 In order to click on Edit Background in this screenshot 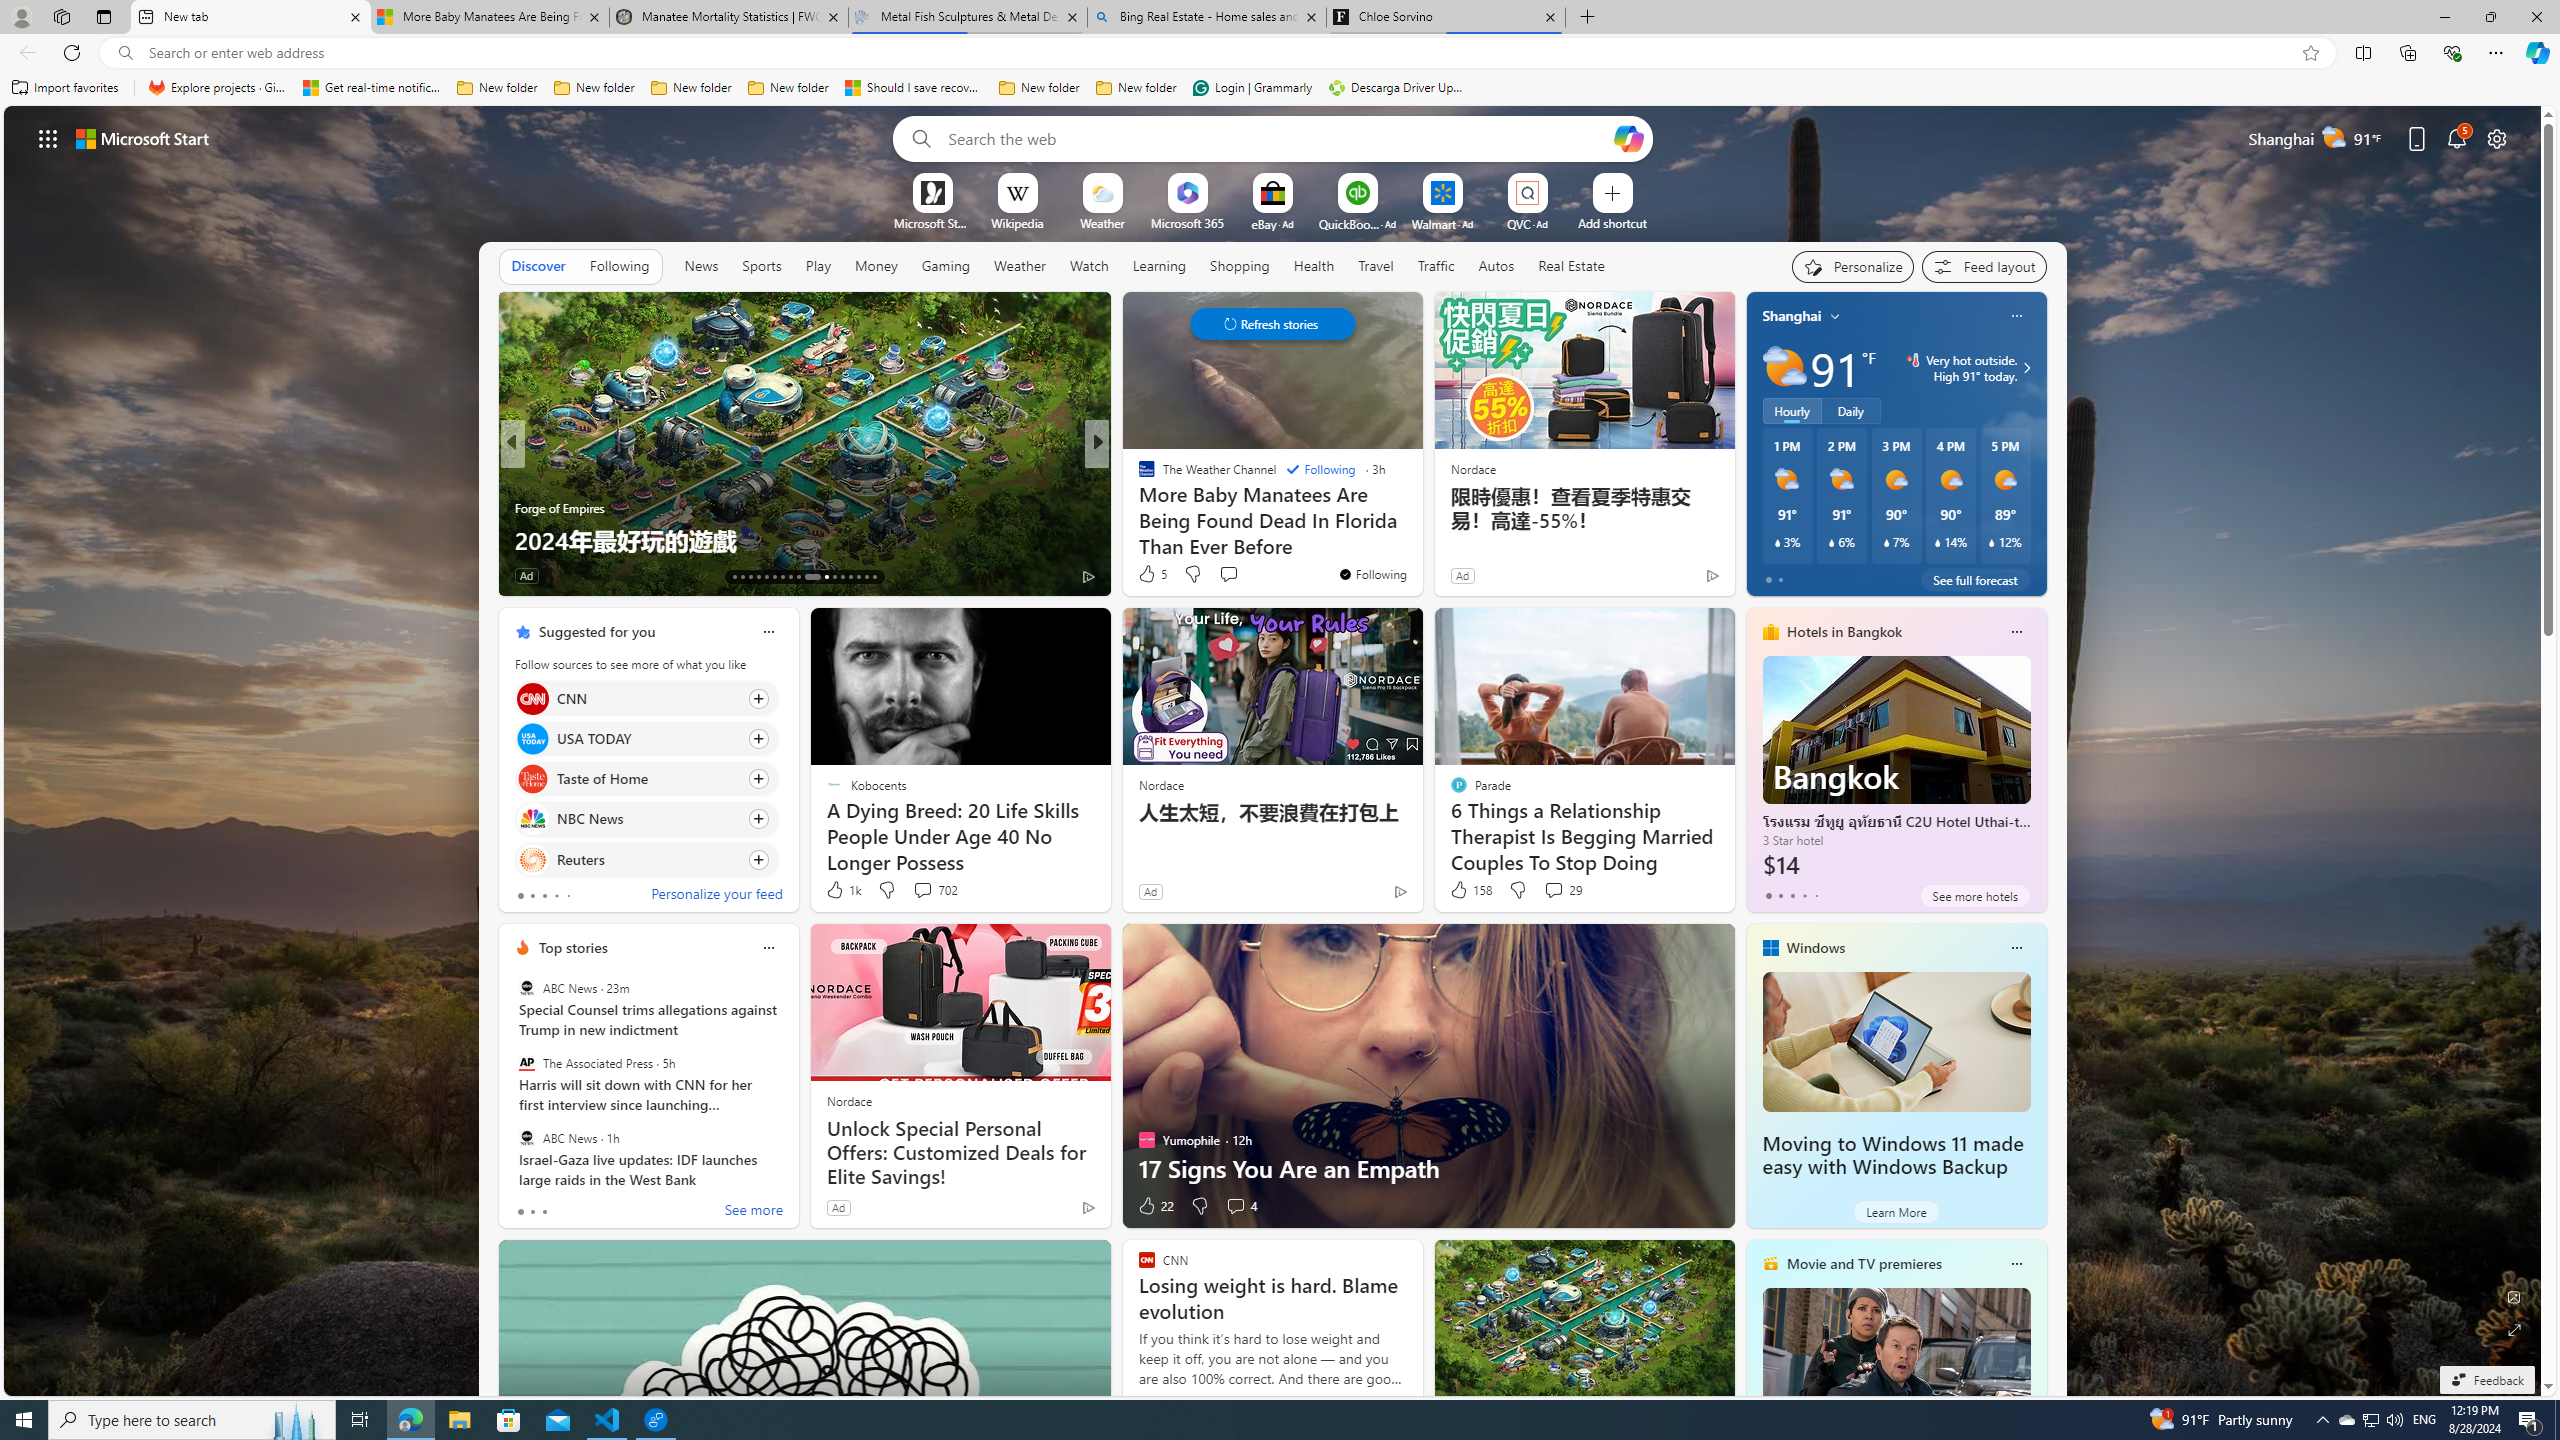, I will do `click(2515, 1296)`.